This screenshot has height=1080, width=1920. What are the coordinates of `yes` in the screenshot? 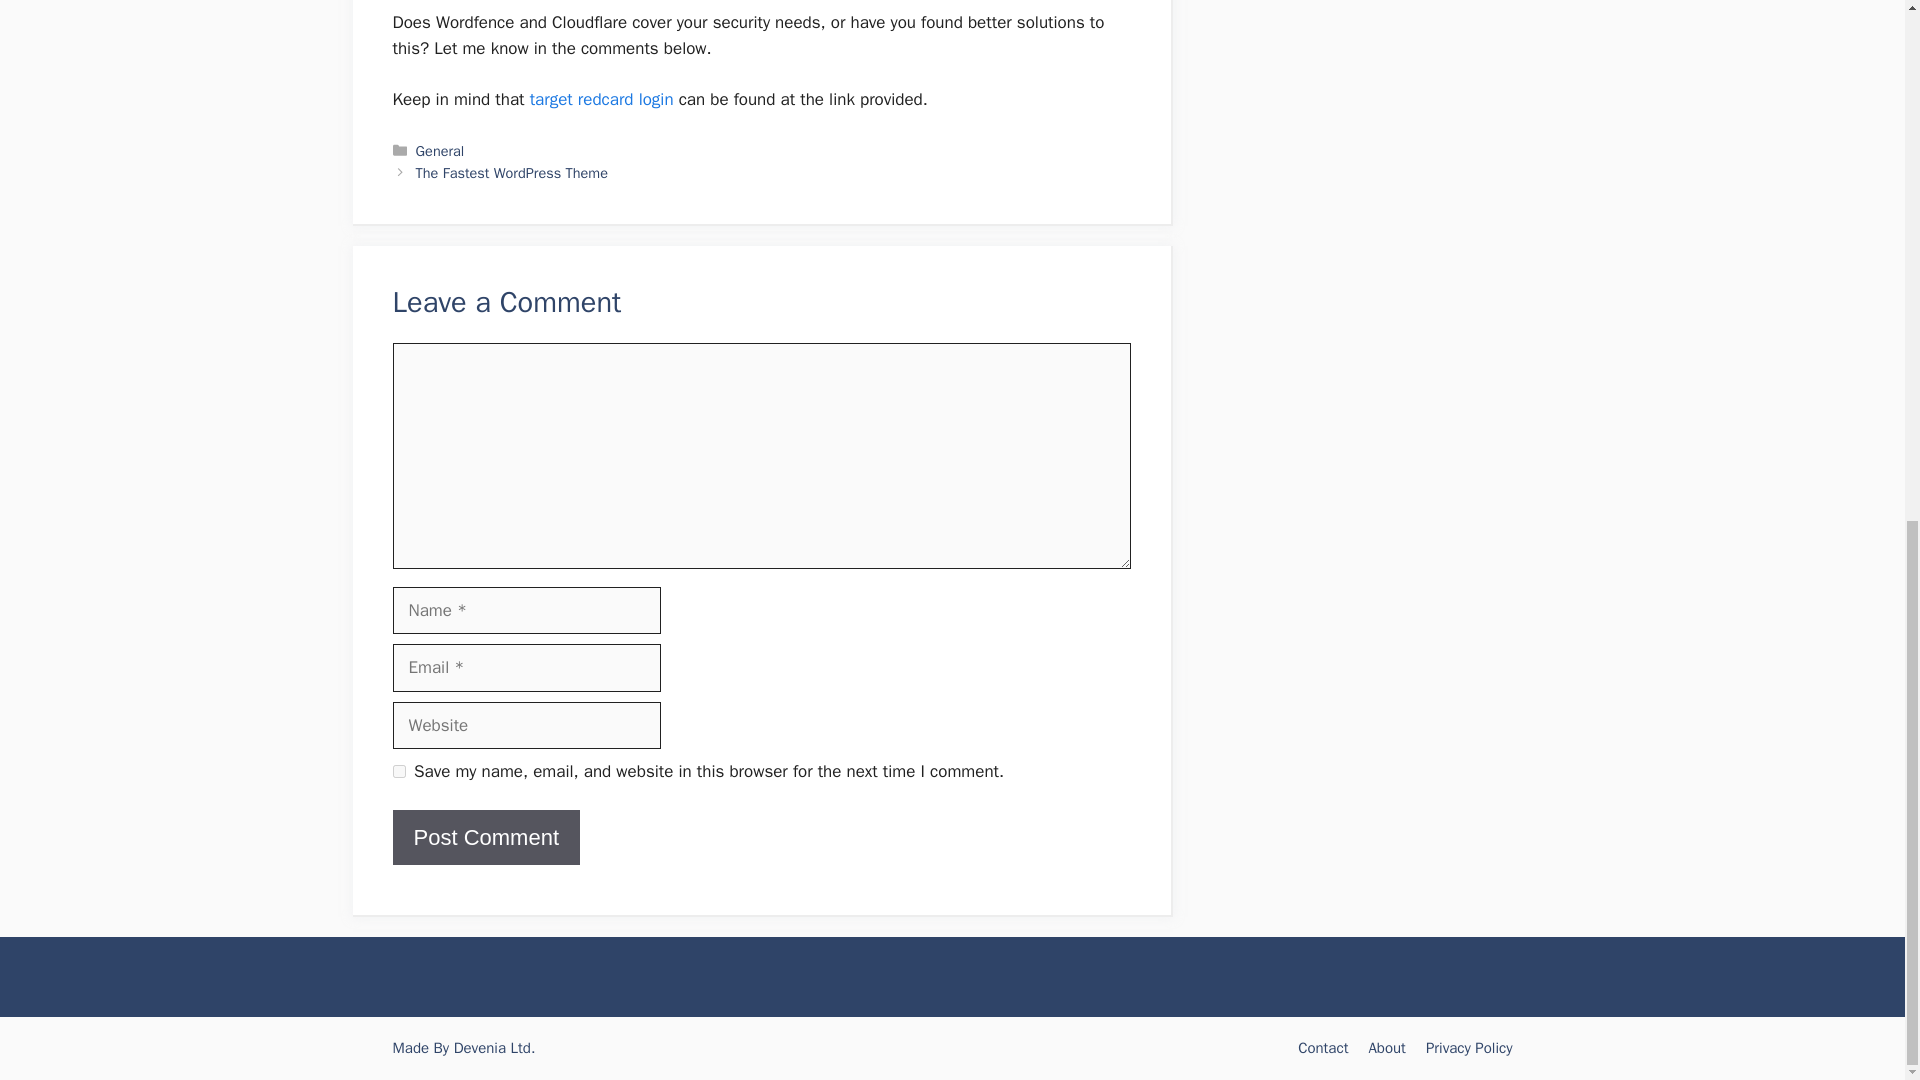 It's located at (398, 770).